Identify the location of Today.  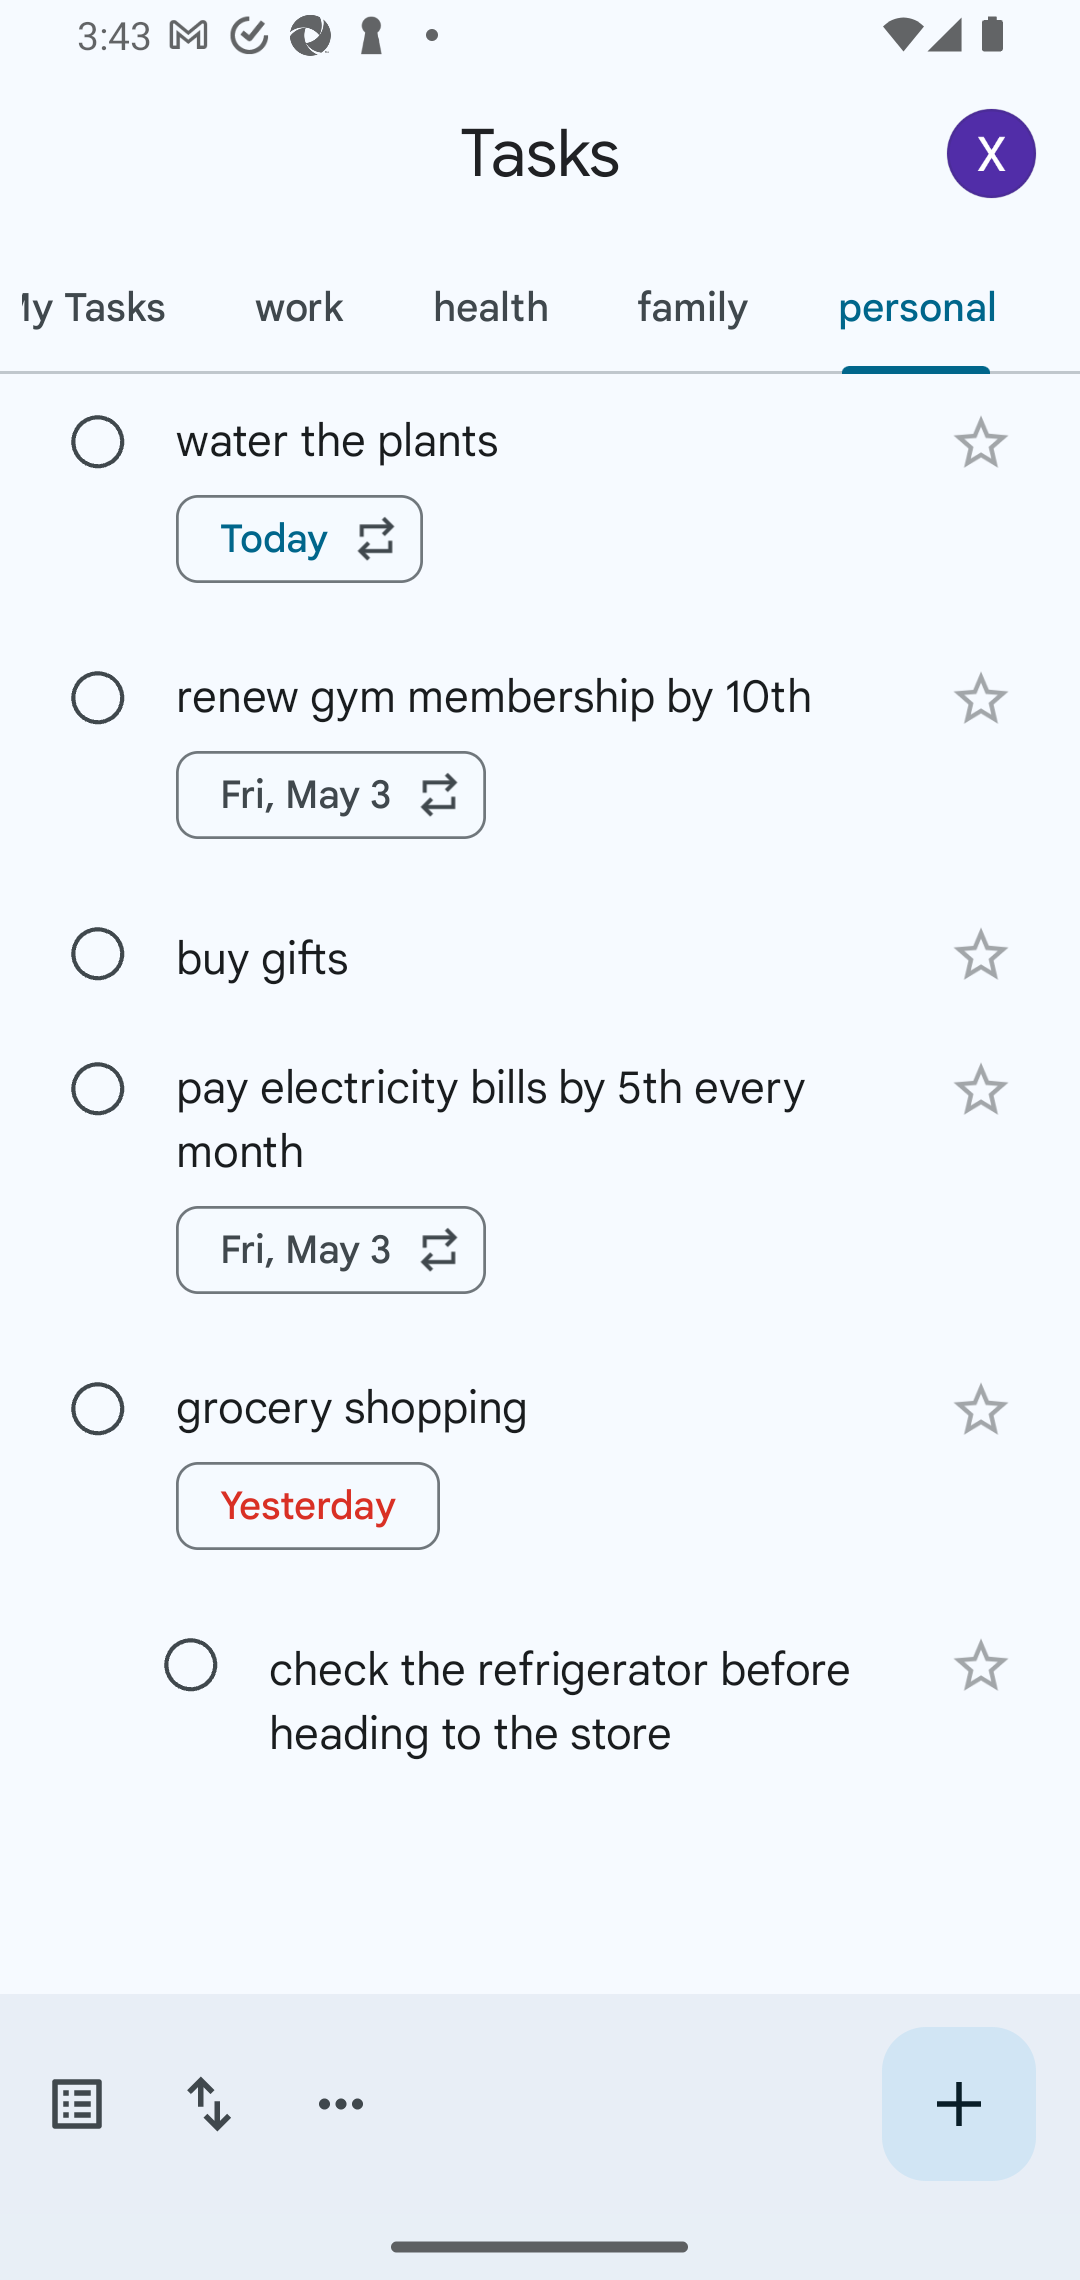
(300, 538).